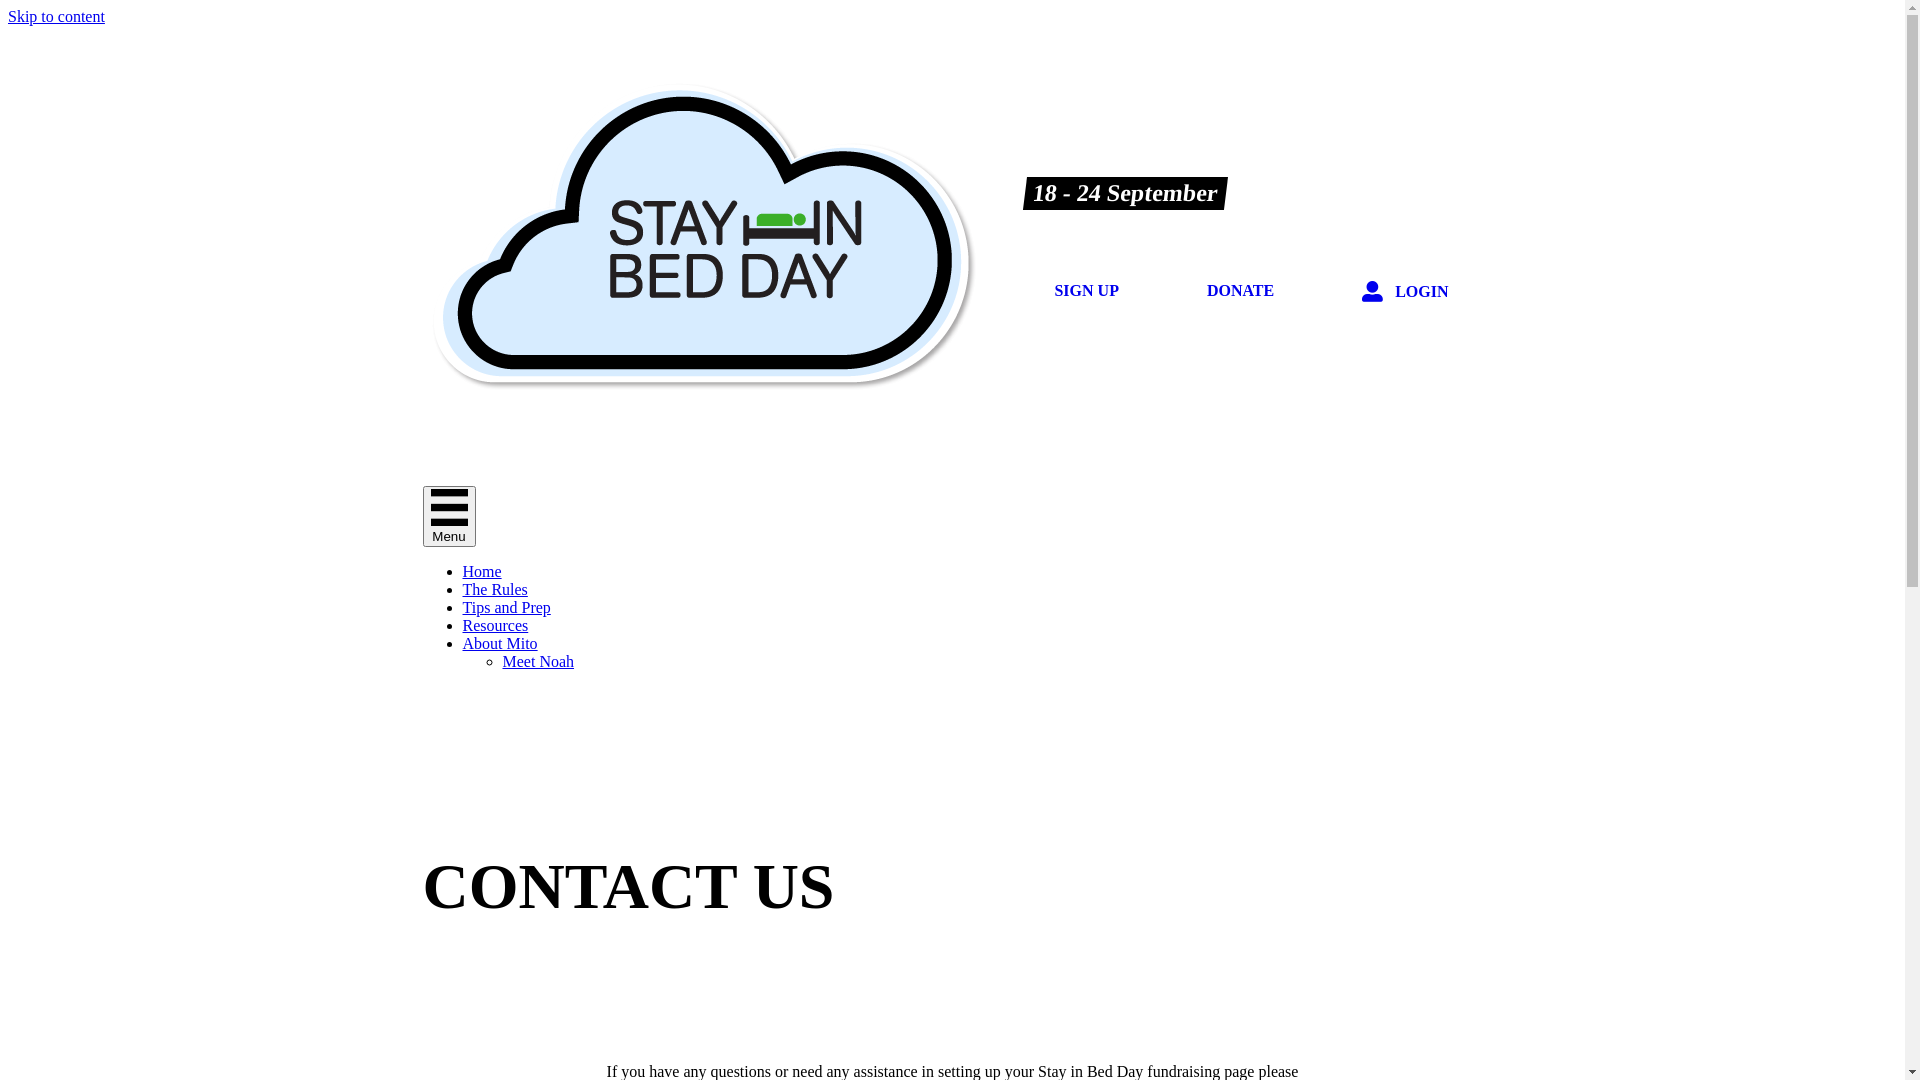  What do you see at coordinates (1086, 290) in the screenshot?
I see `SIGN UP` at bounding box center [1086, 290].